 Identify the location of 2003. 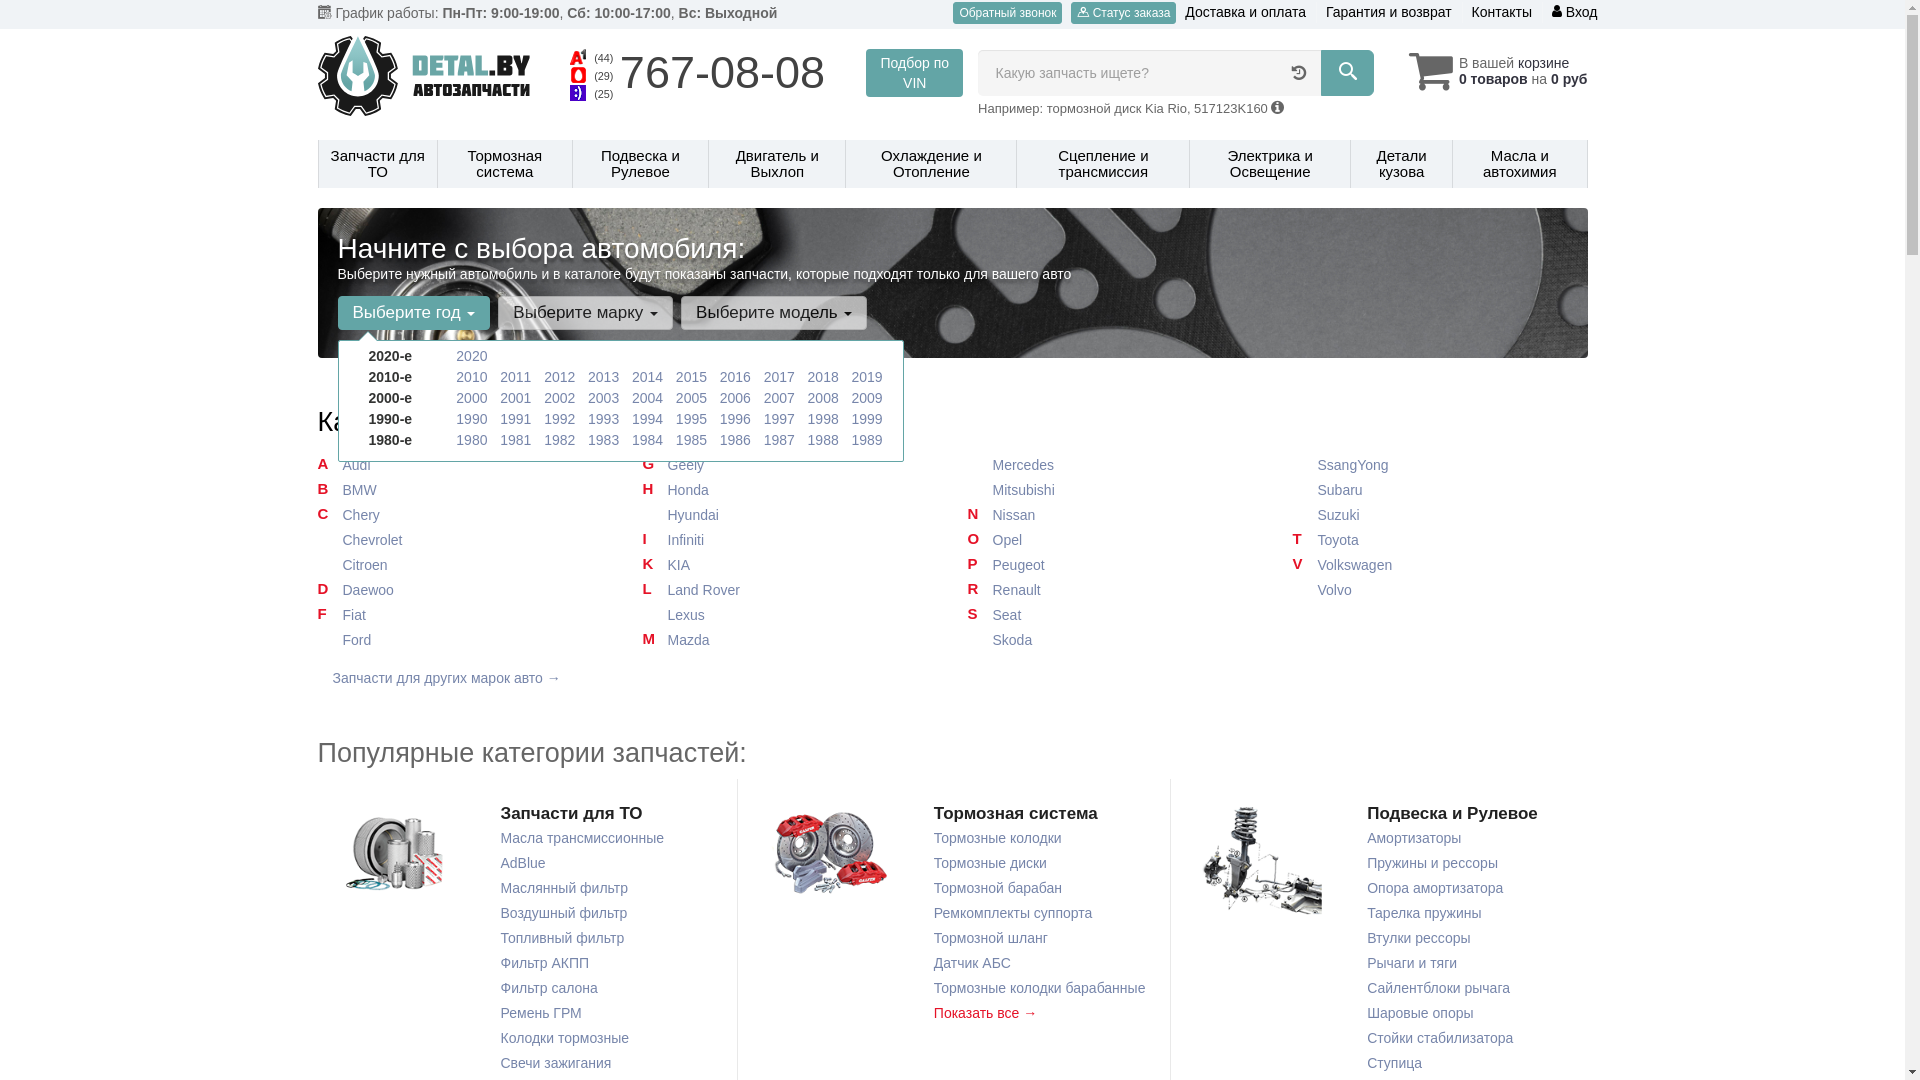
(604, 398).